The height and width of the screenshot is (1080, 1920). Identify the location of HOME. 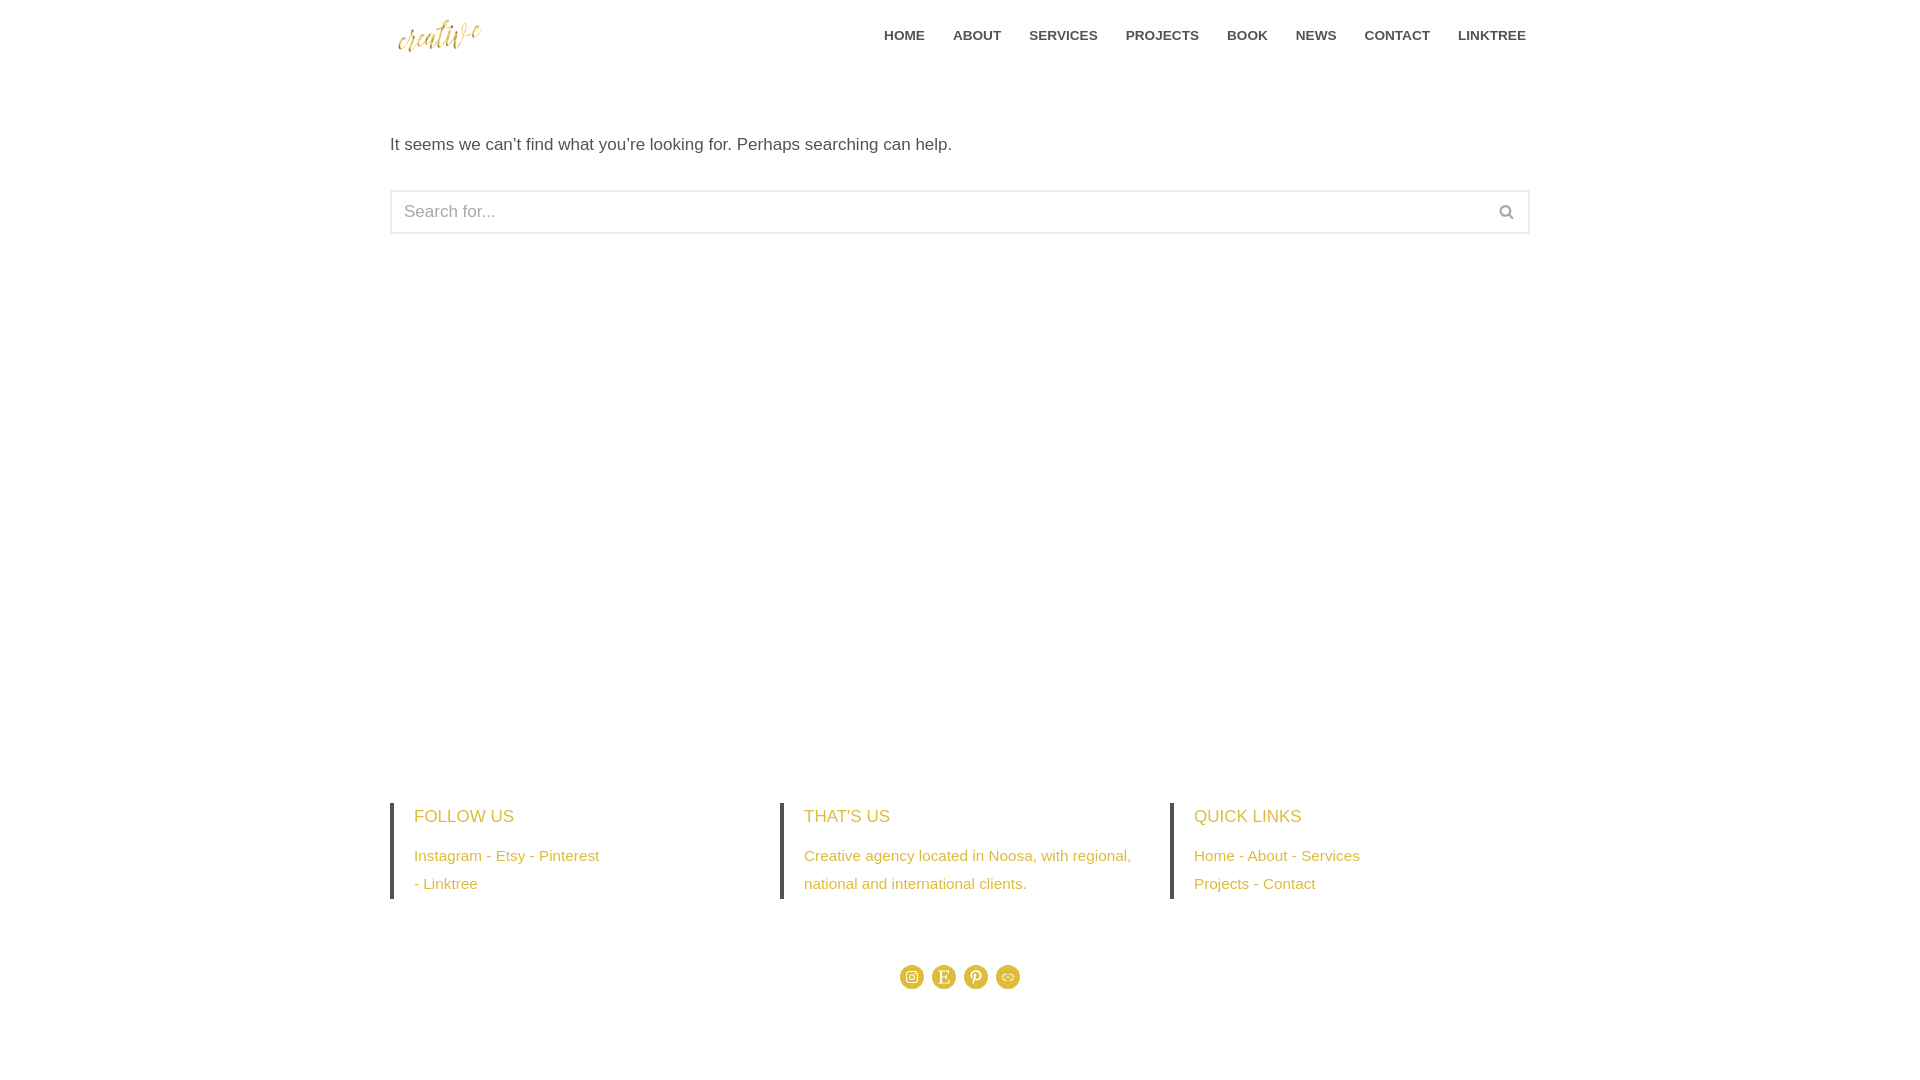
(904, 36).